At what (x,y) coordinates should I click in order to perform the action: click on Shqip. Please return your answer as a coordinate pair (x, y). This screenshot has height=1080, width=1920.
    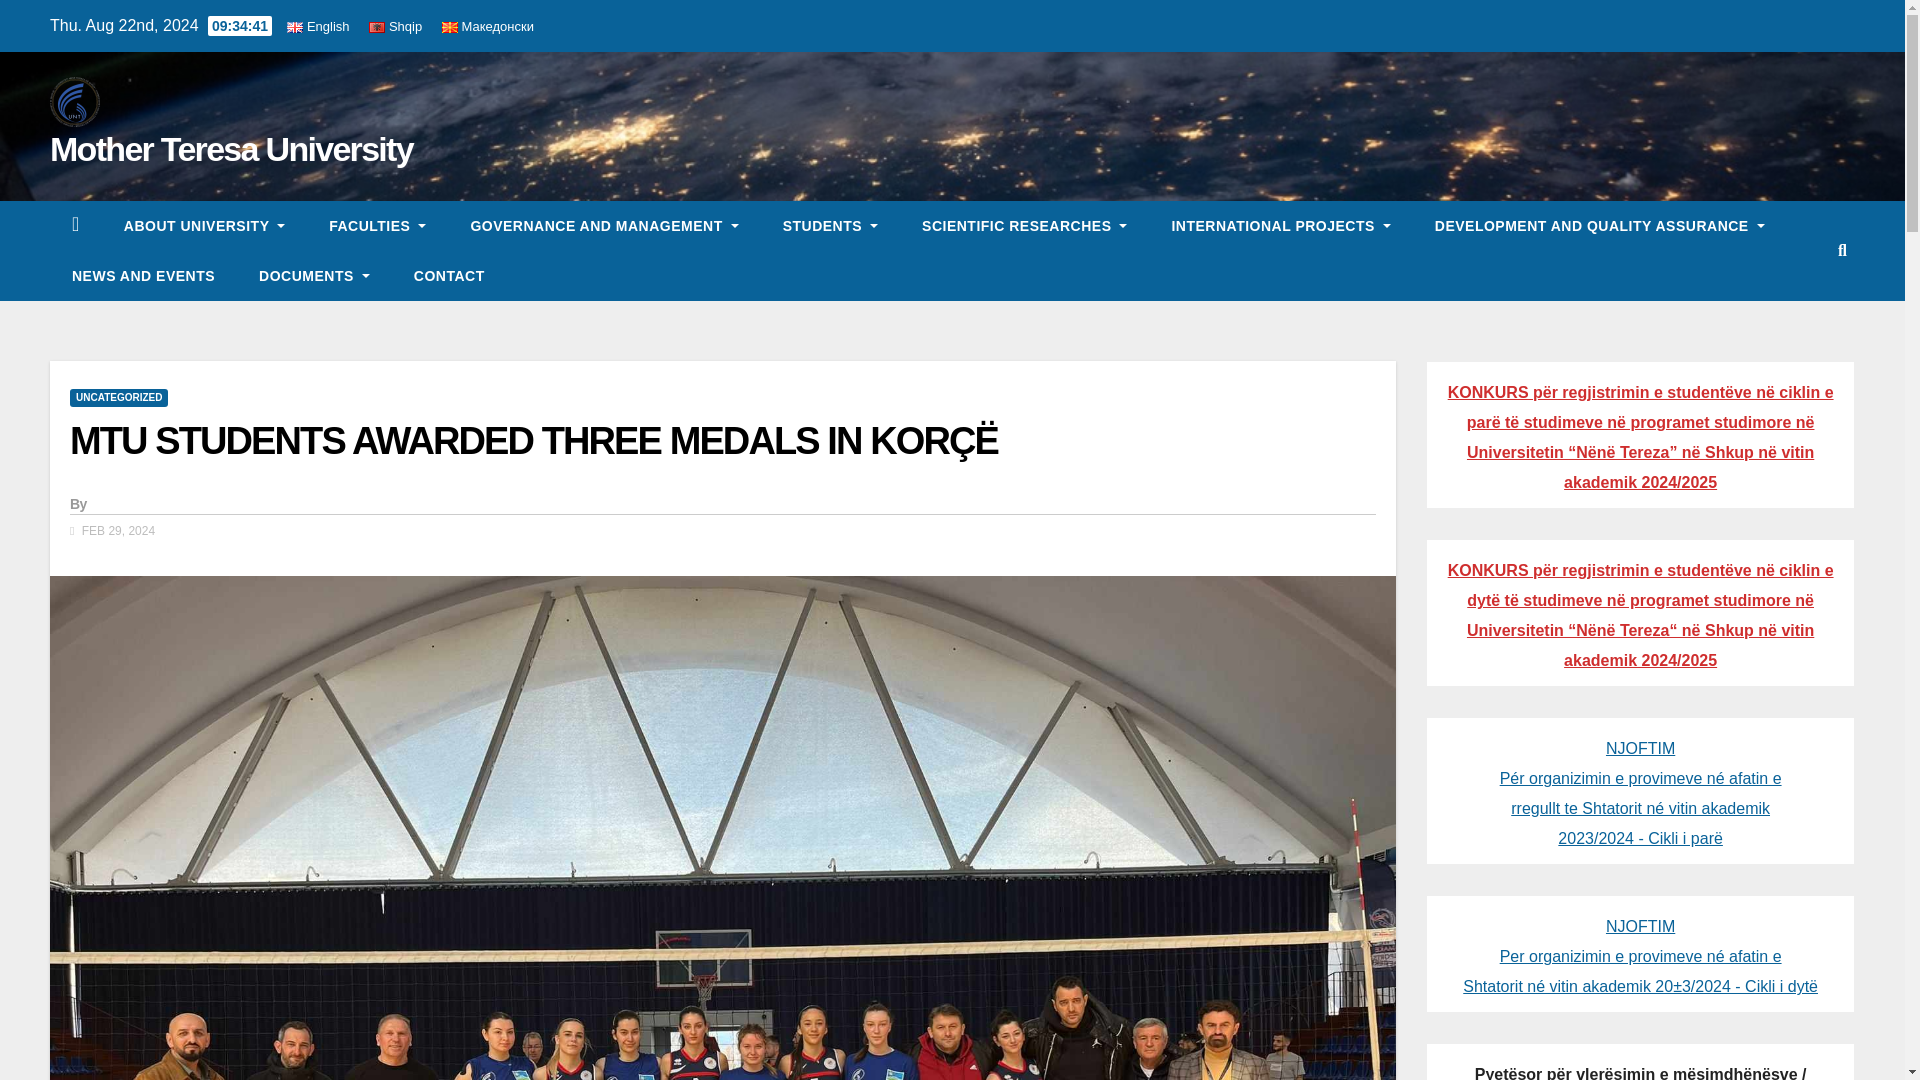
    Looking at the image, I should click on (395, 26).